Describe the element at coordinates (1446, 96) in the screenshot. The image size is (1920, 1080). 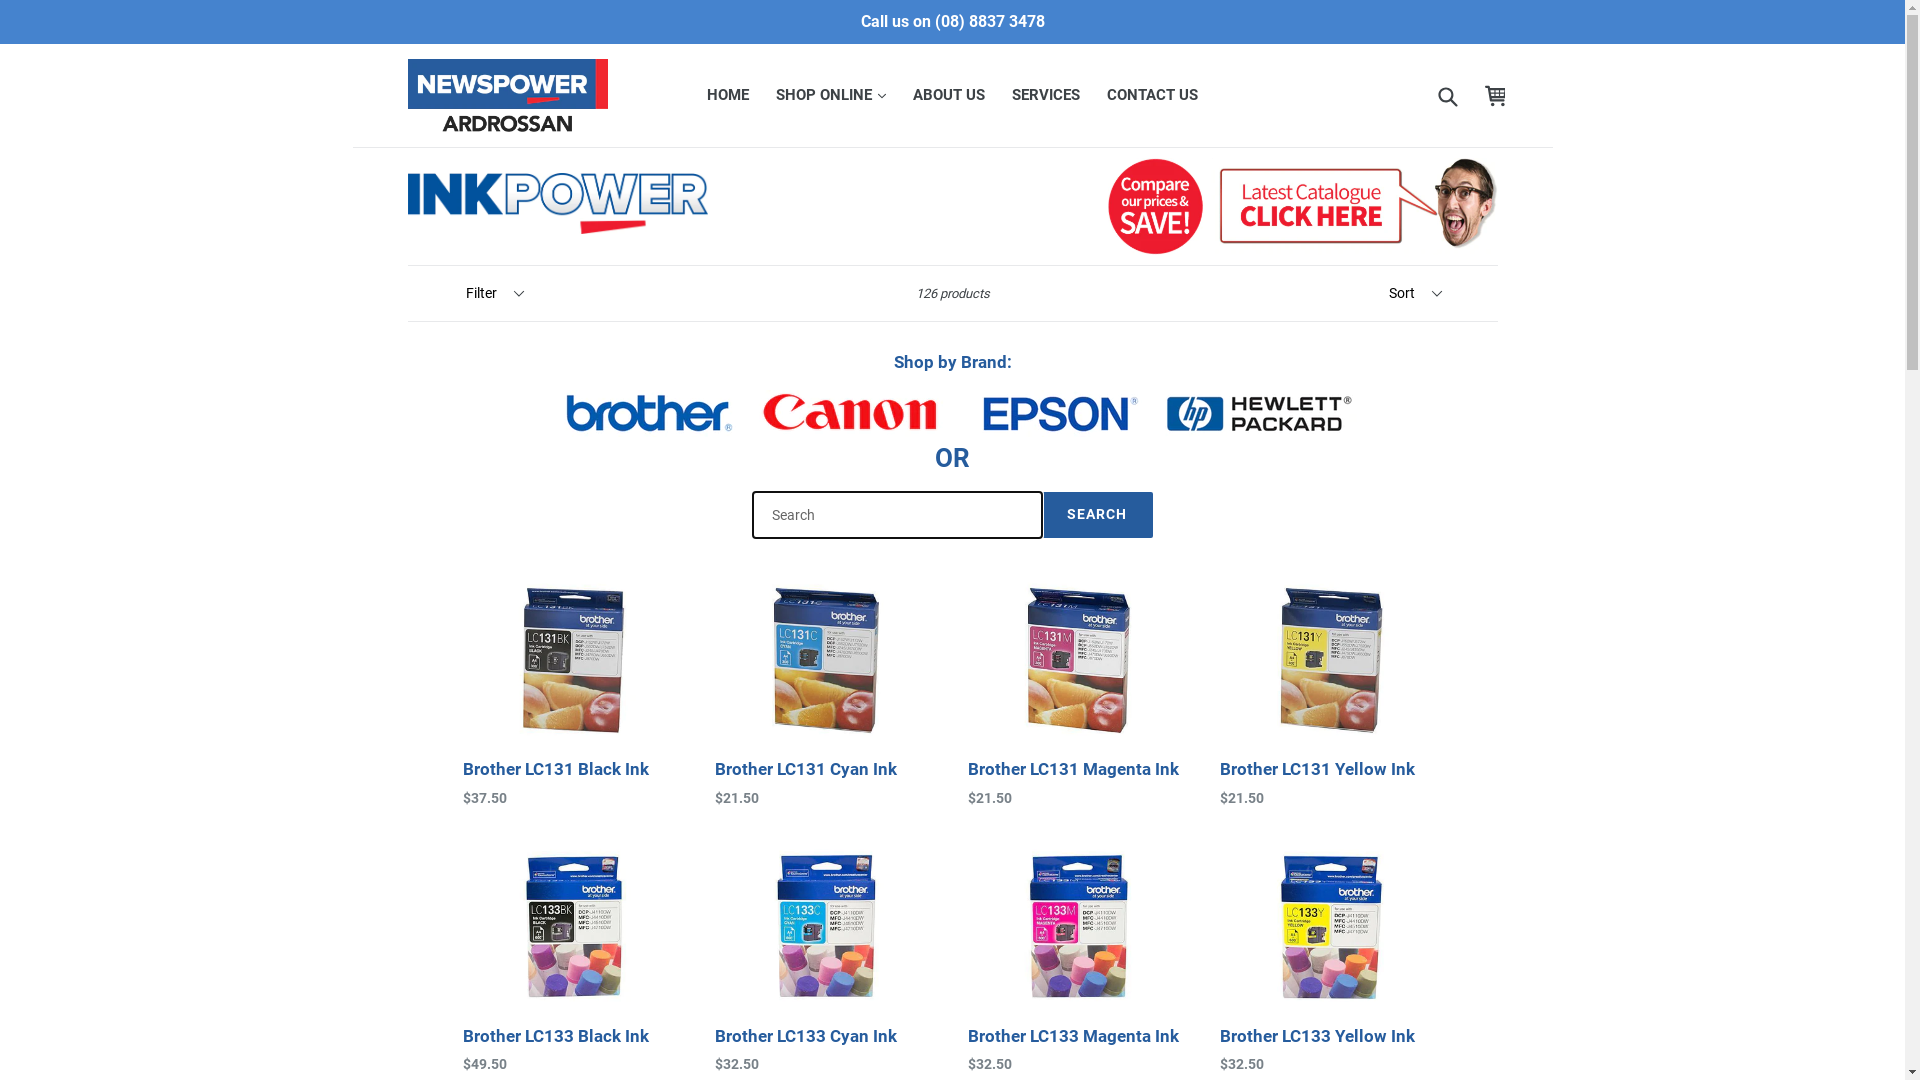
I see `Submit` at that location.